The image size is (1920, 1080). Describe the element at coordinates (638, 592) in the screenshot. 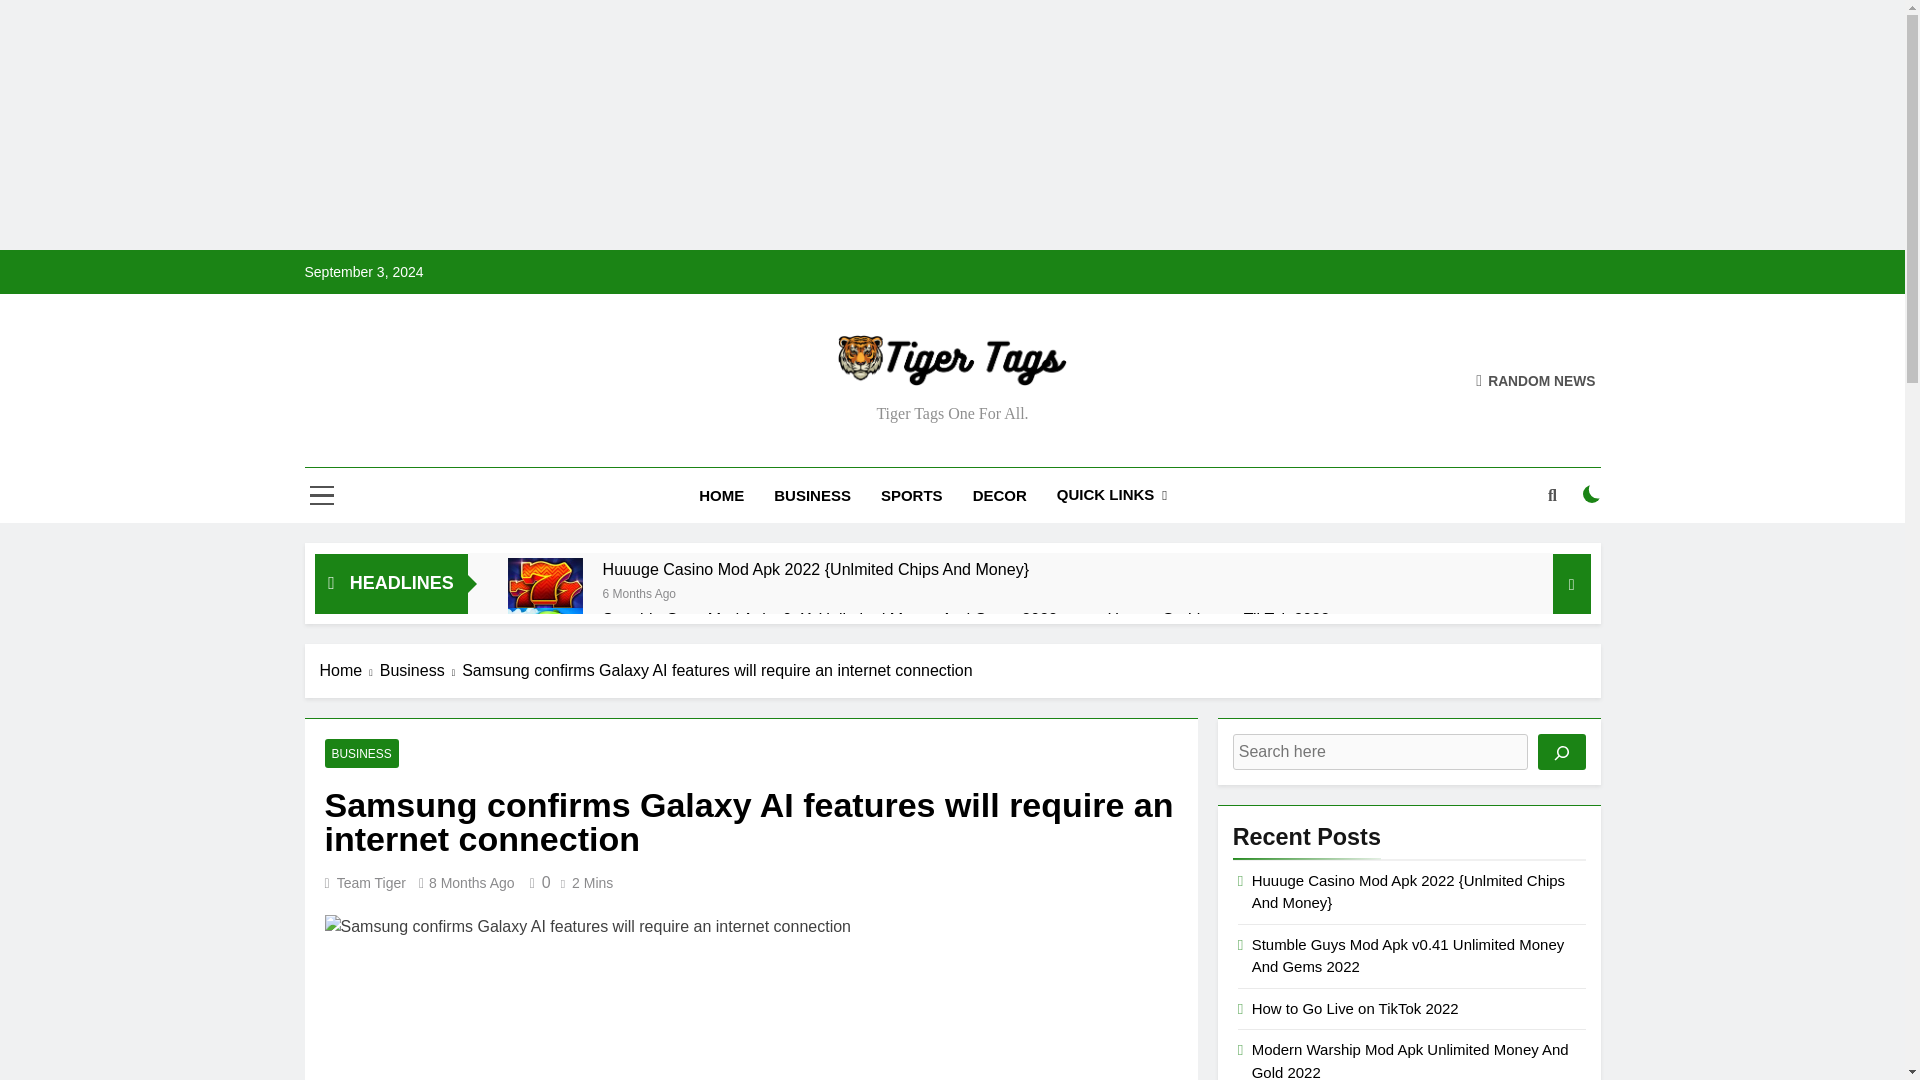

I see `6 Months Ago` at that location.